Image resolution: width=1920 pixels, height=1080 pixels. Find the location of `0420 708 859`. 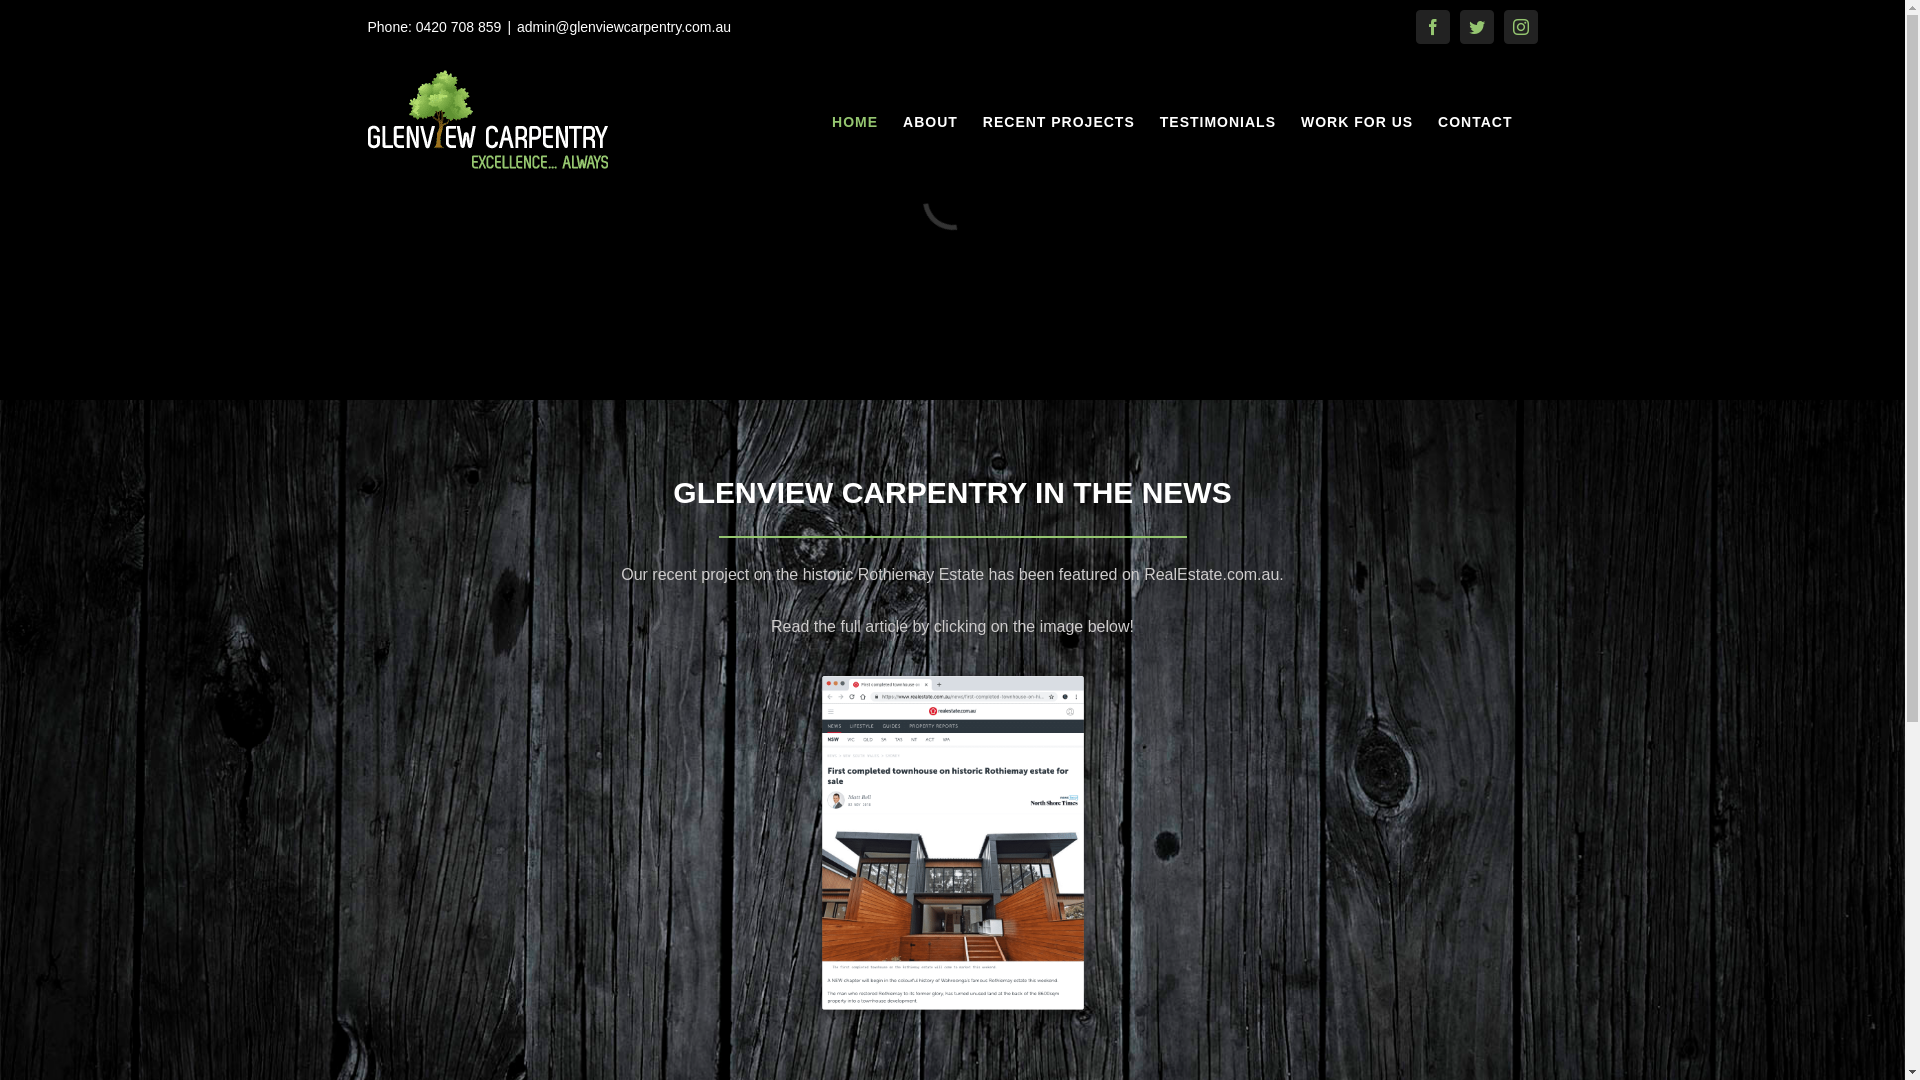

0420 708 859 is located at coordinates (459, 27).